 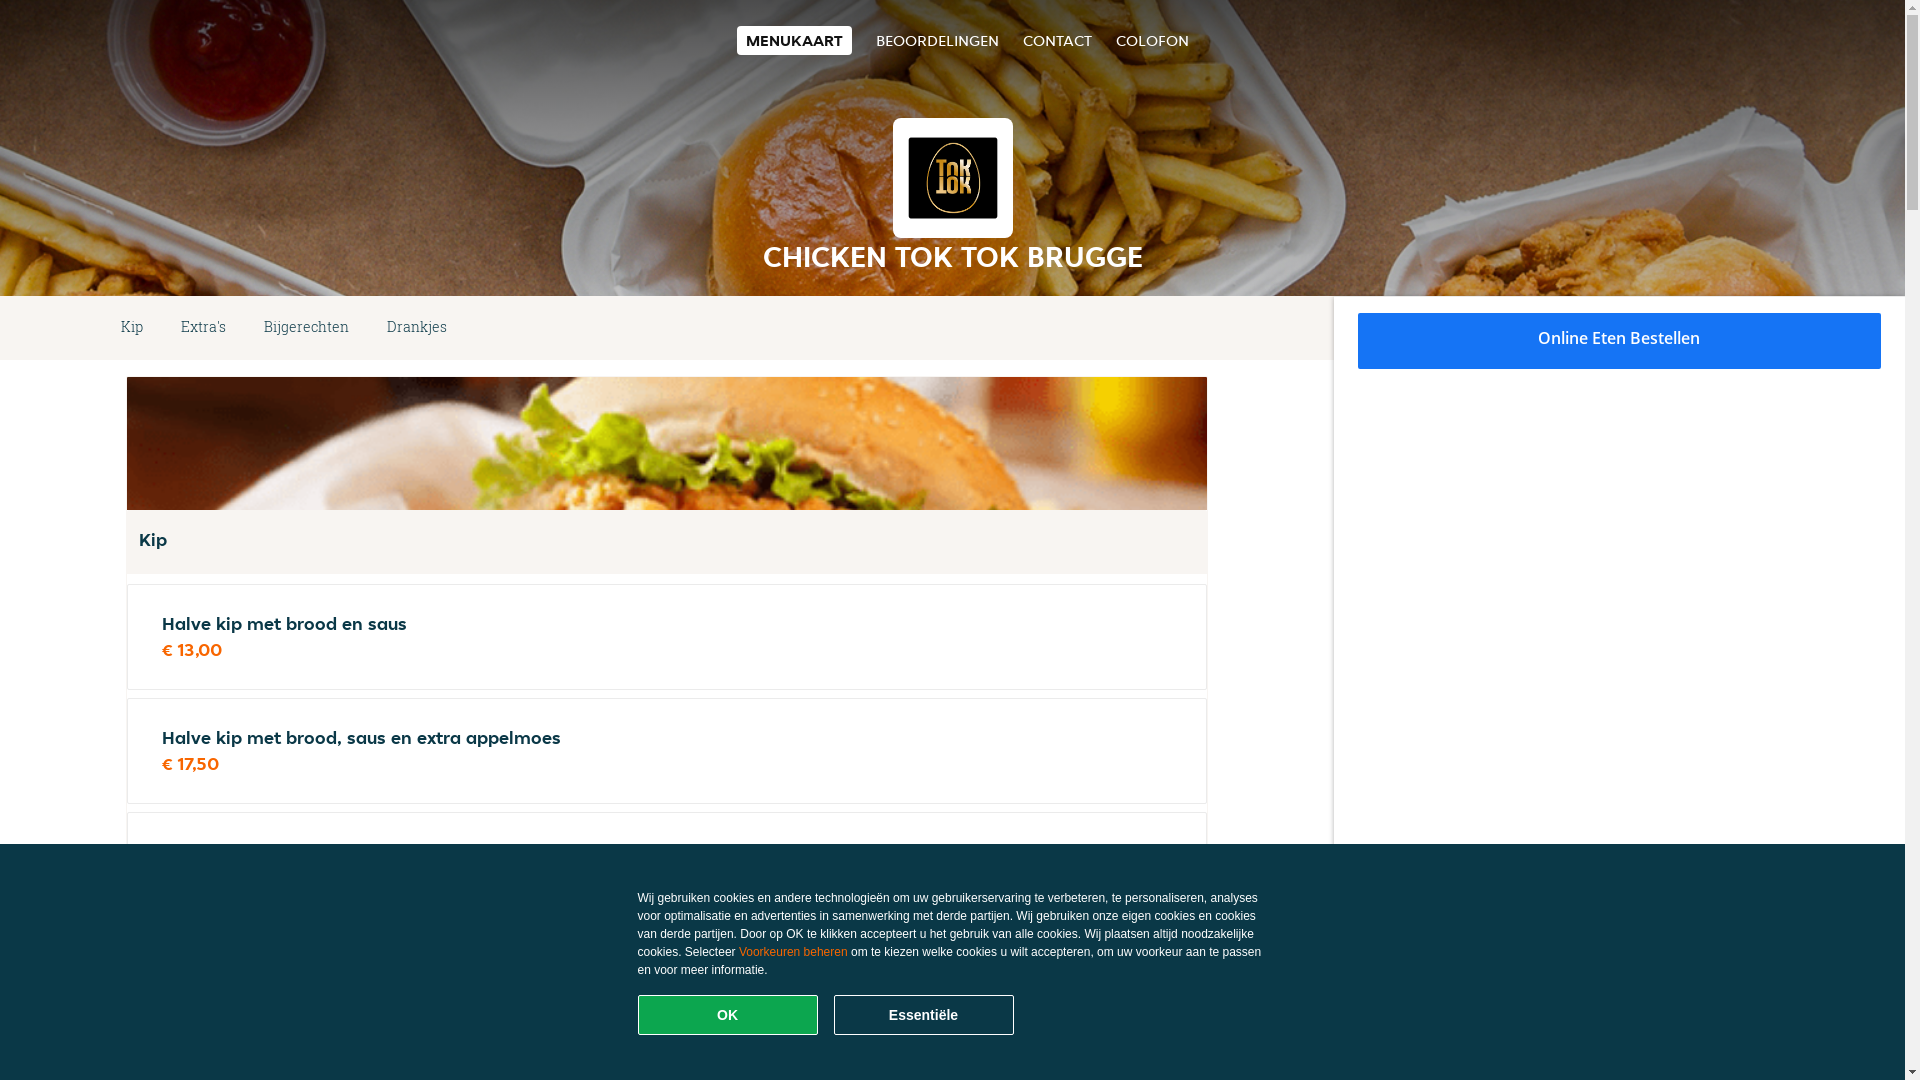 What do you see at coordinates (1620, 341) in the screenshot?
I see `Online Eten Bestellen` at bounding box center [1620, 341].